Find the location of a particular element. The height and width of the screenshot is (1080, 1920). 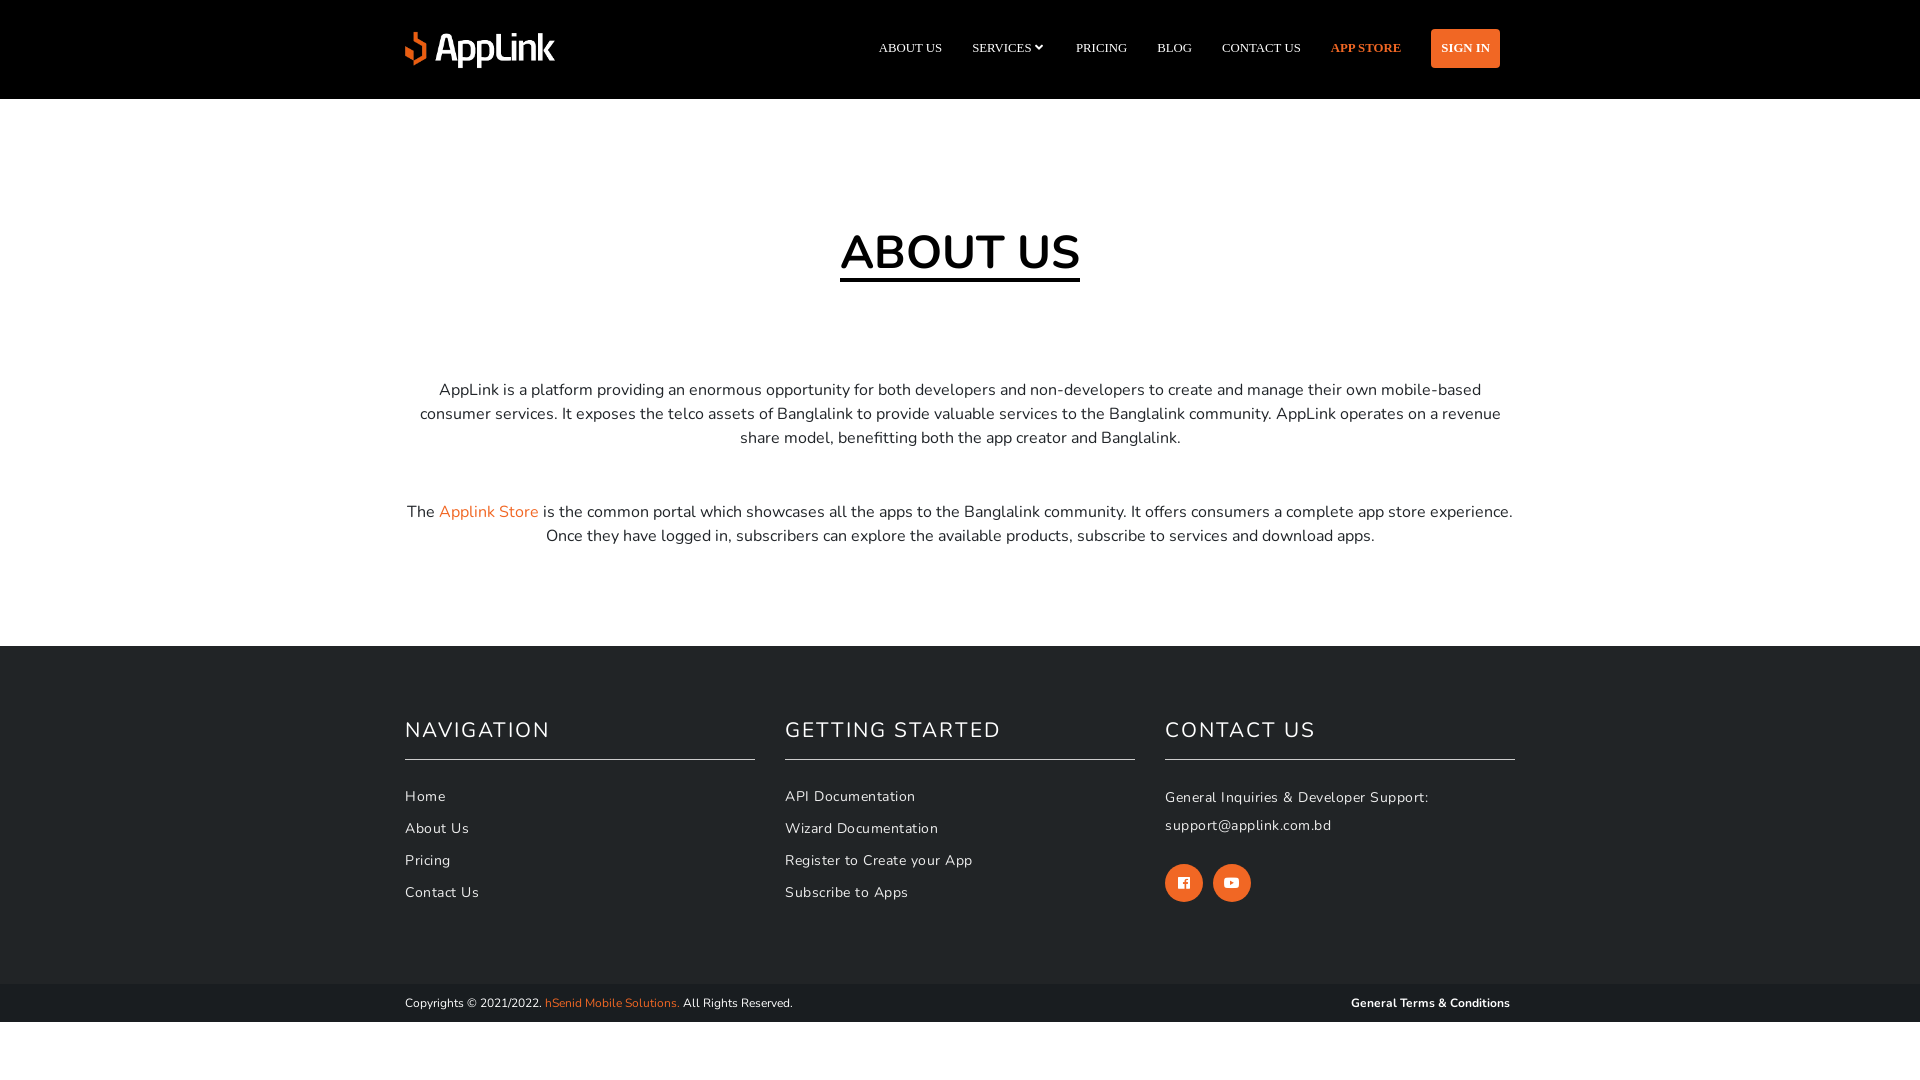

Applink Store is located at coordinates (489, 512).